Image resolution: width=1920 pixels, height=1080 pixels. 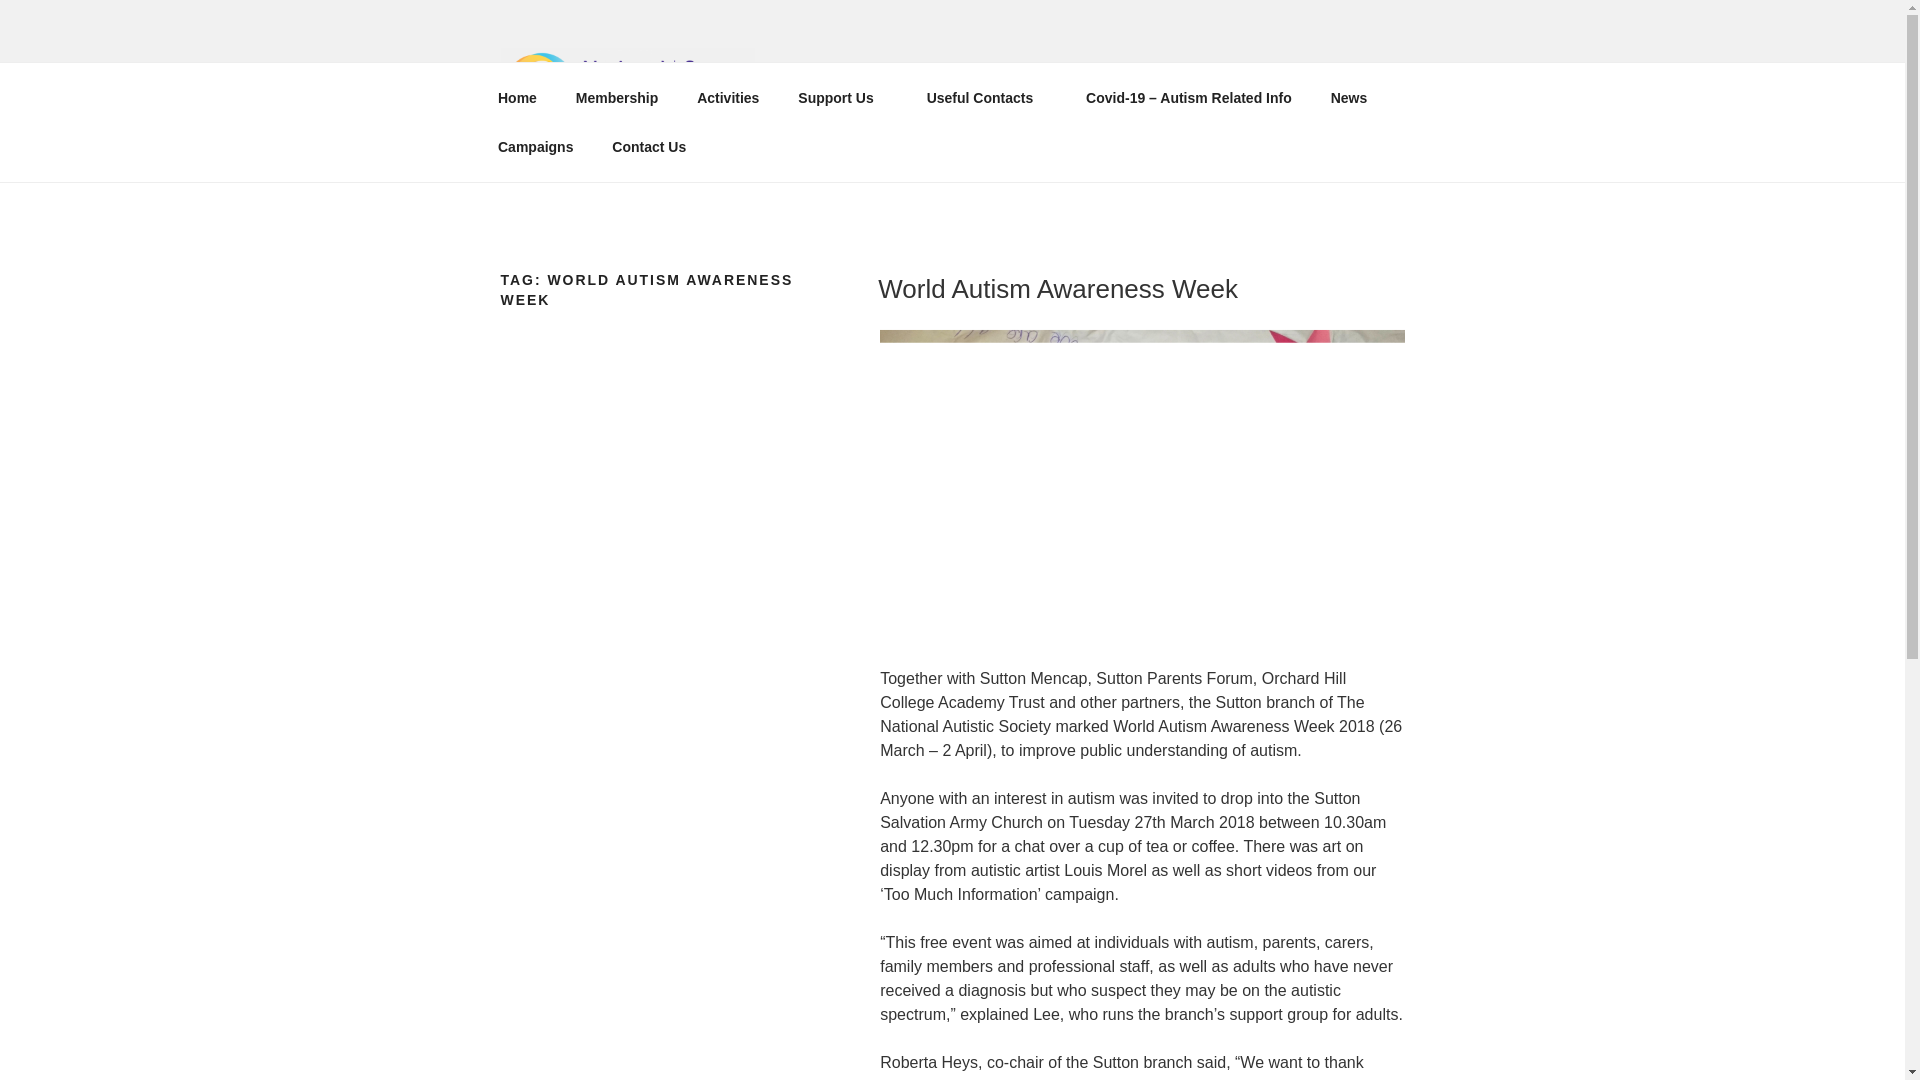 I want to click on News, so click(x=1348, y=98).